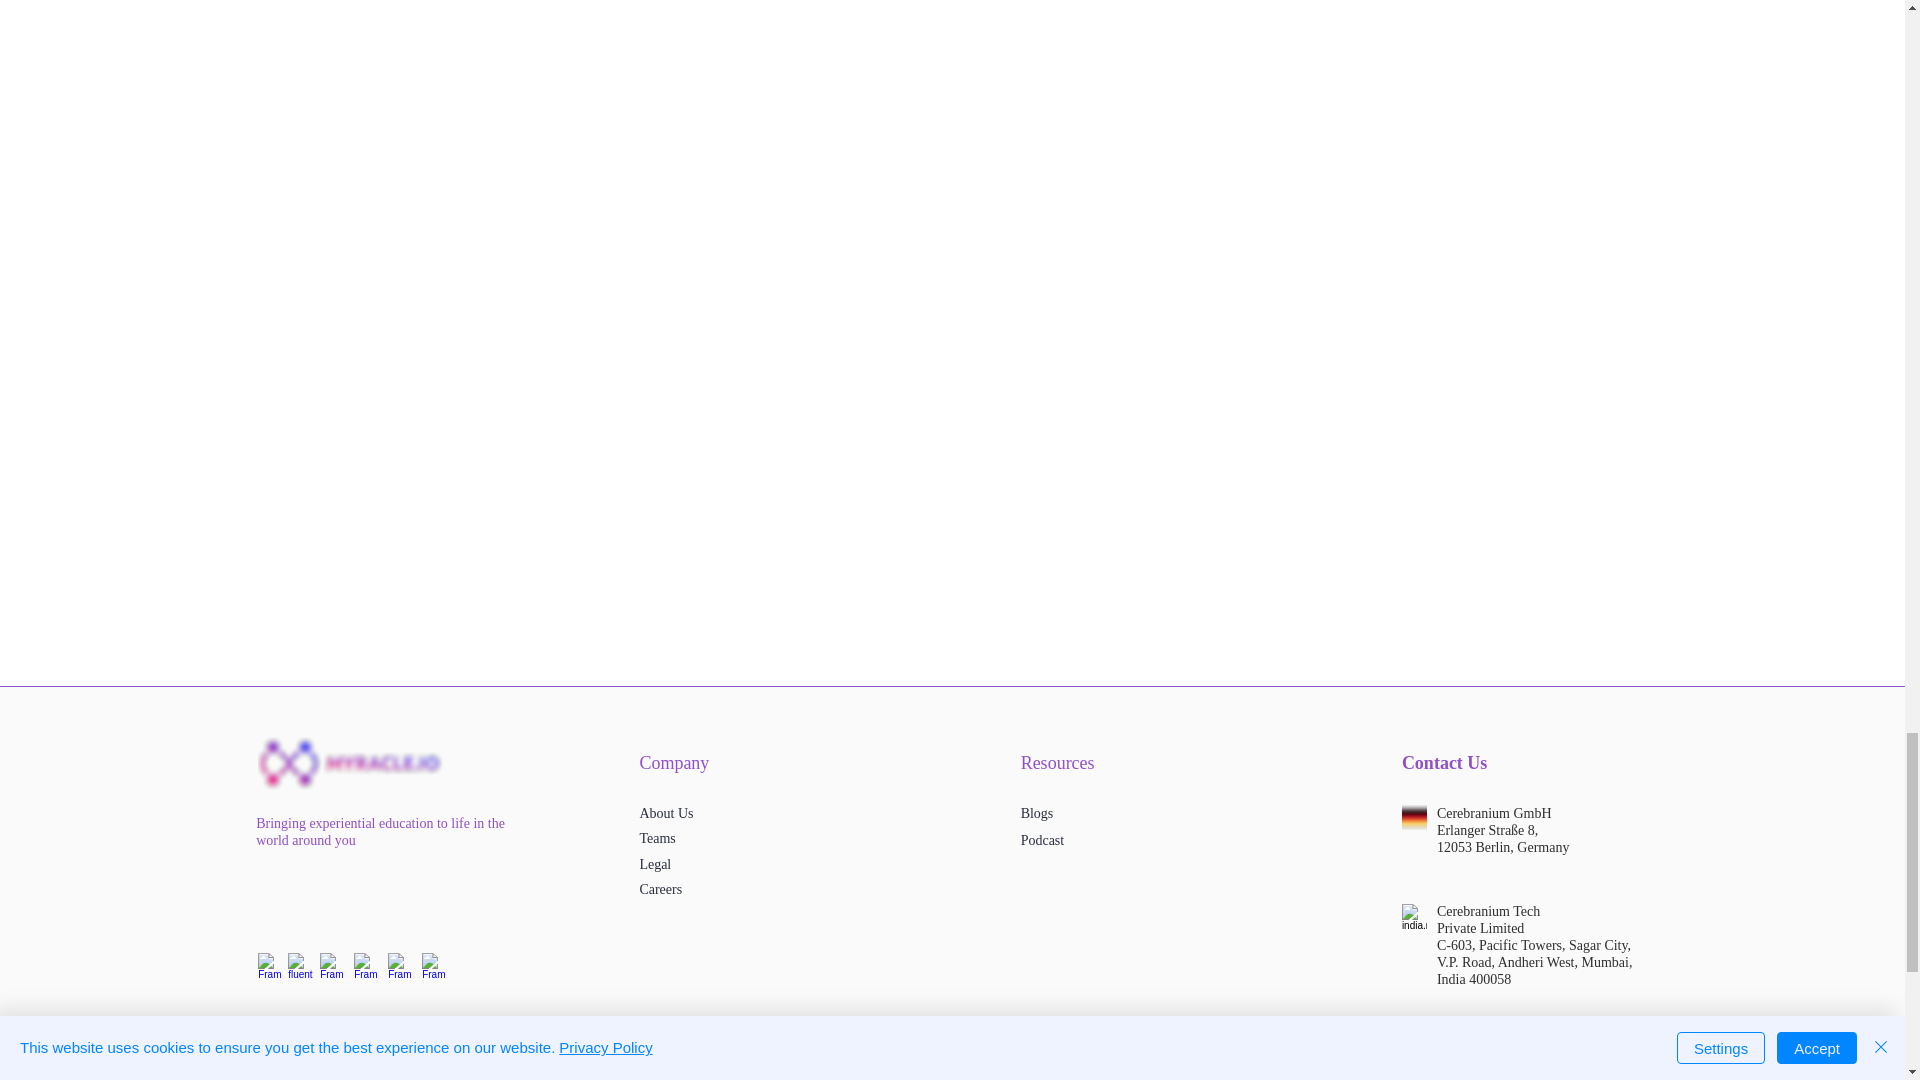 The width and height of the screenshot is (1920, 1080). Describe the element at coordinates (657, 838) in the screenshot. I see `Teams` at that location.